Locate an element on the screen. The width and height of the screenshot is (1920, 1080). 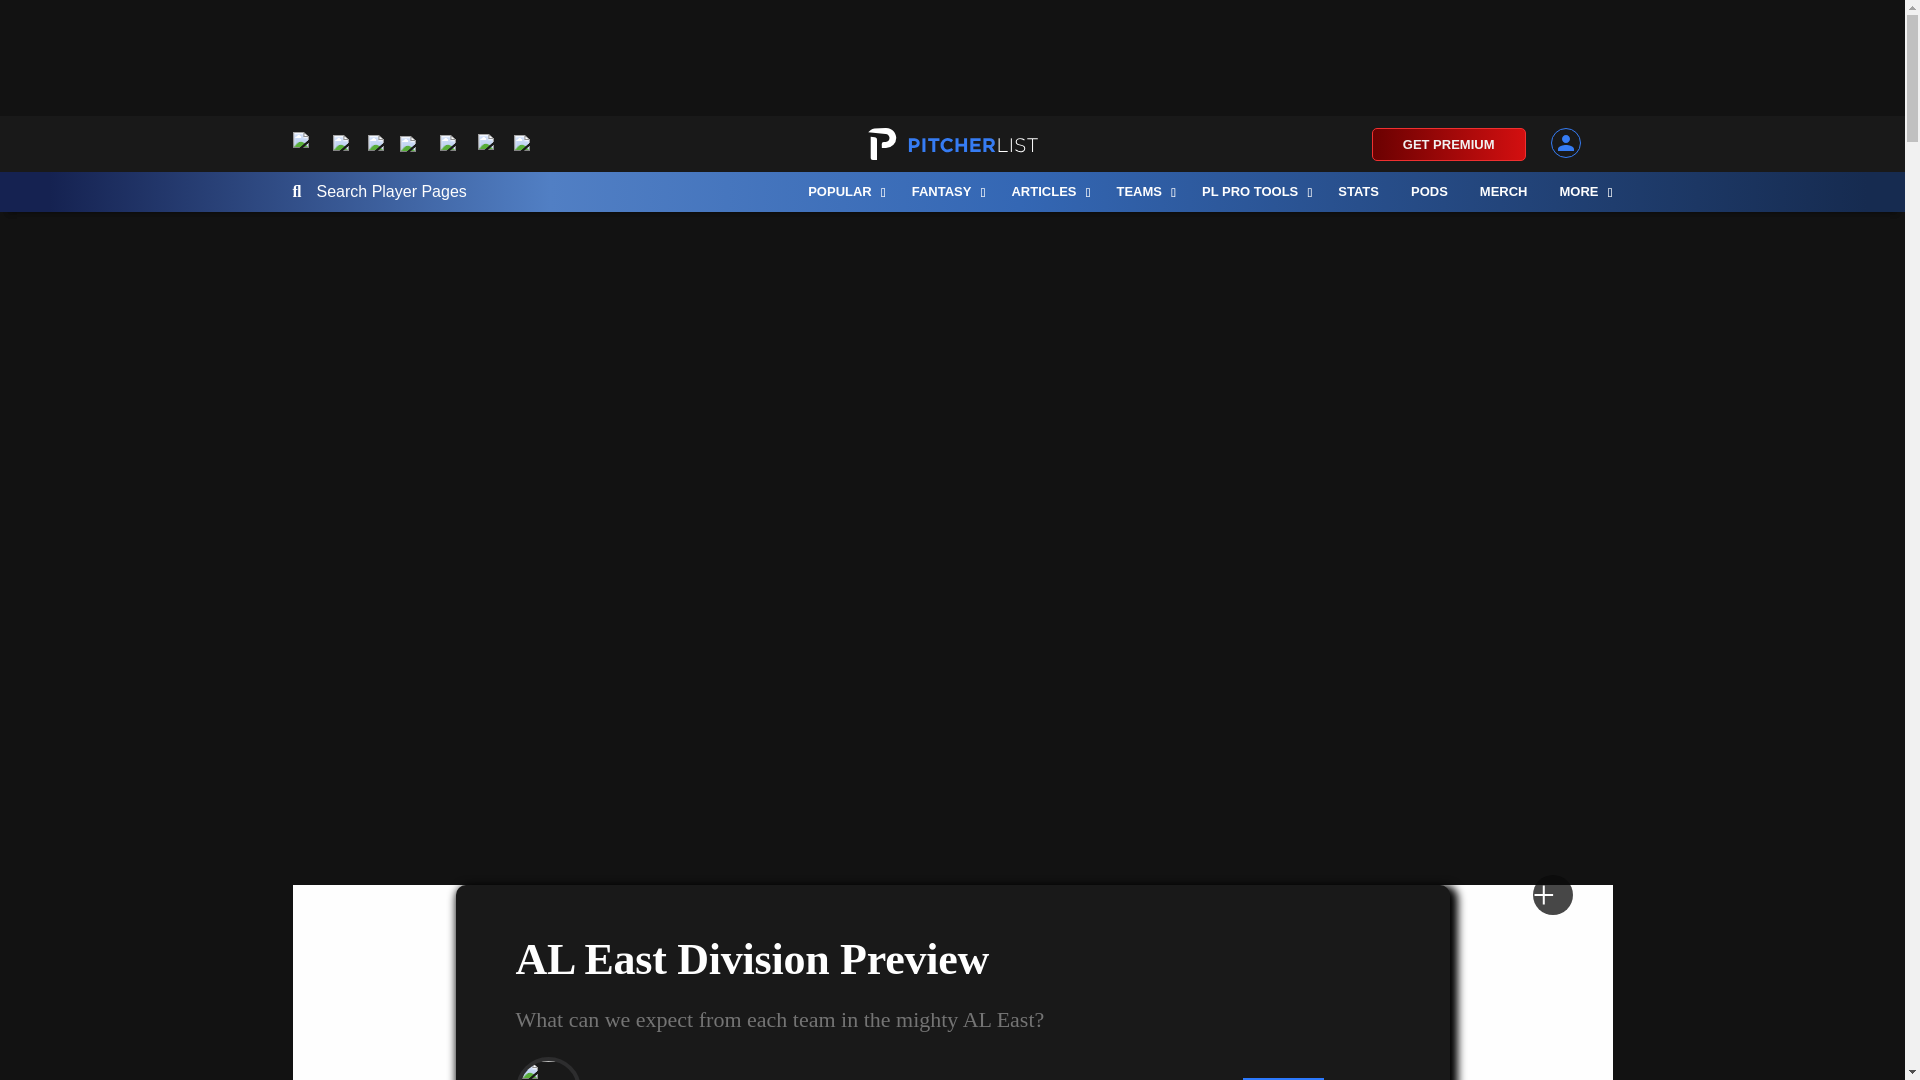
GET PREMIUM is located at coordinates (1449, 144).